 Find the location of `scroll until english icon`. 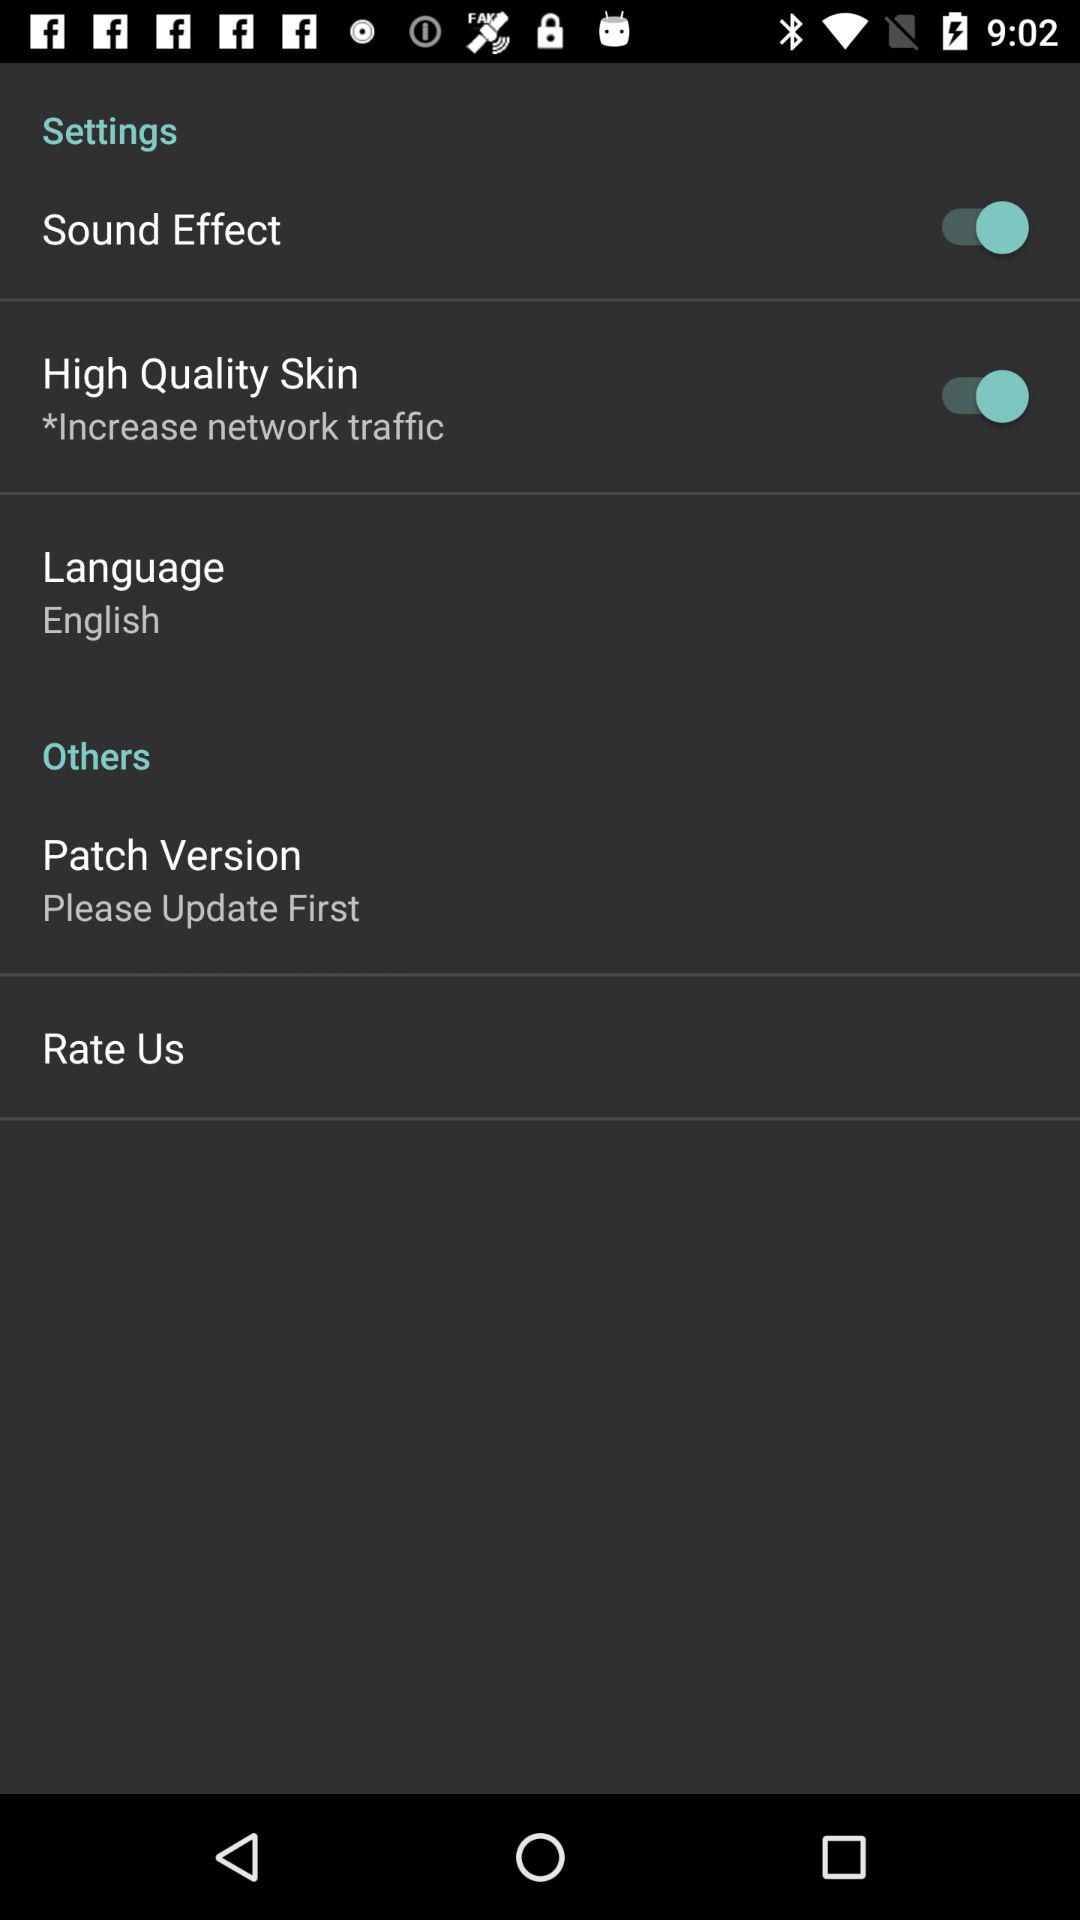

scroll until english icon is located at coordinates (101, 618).